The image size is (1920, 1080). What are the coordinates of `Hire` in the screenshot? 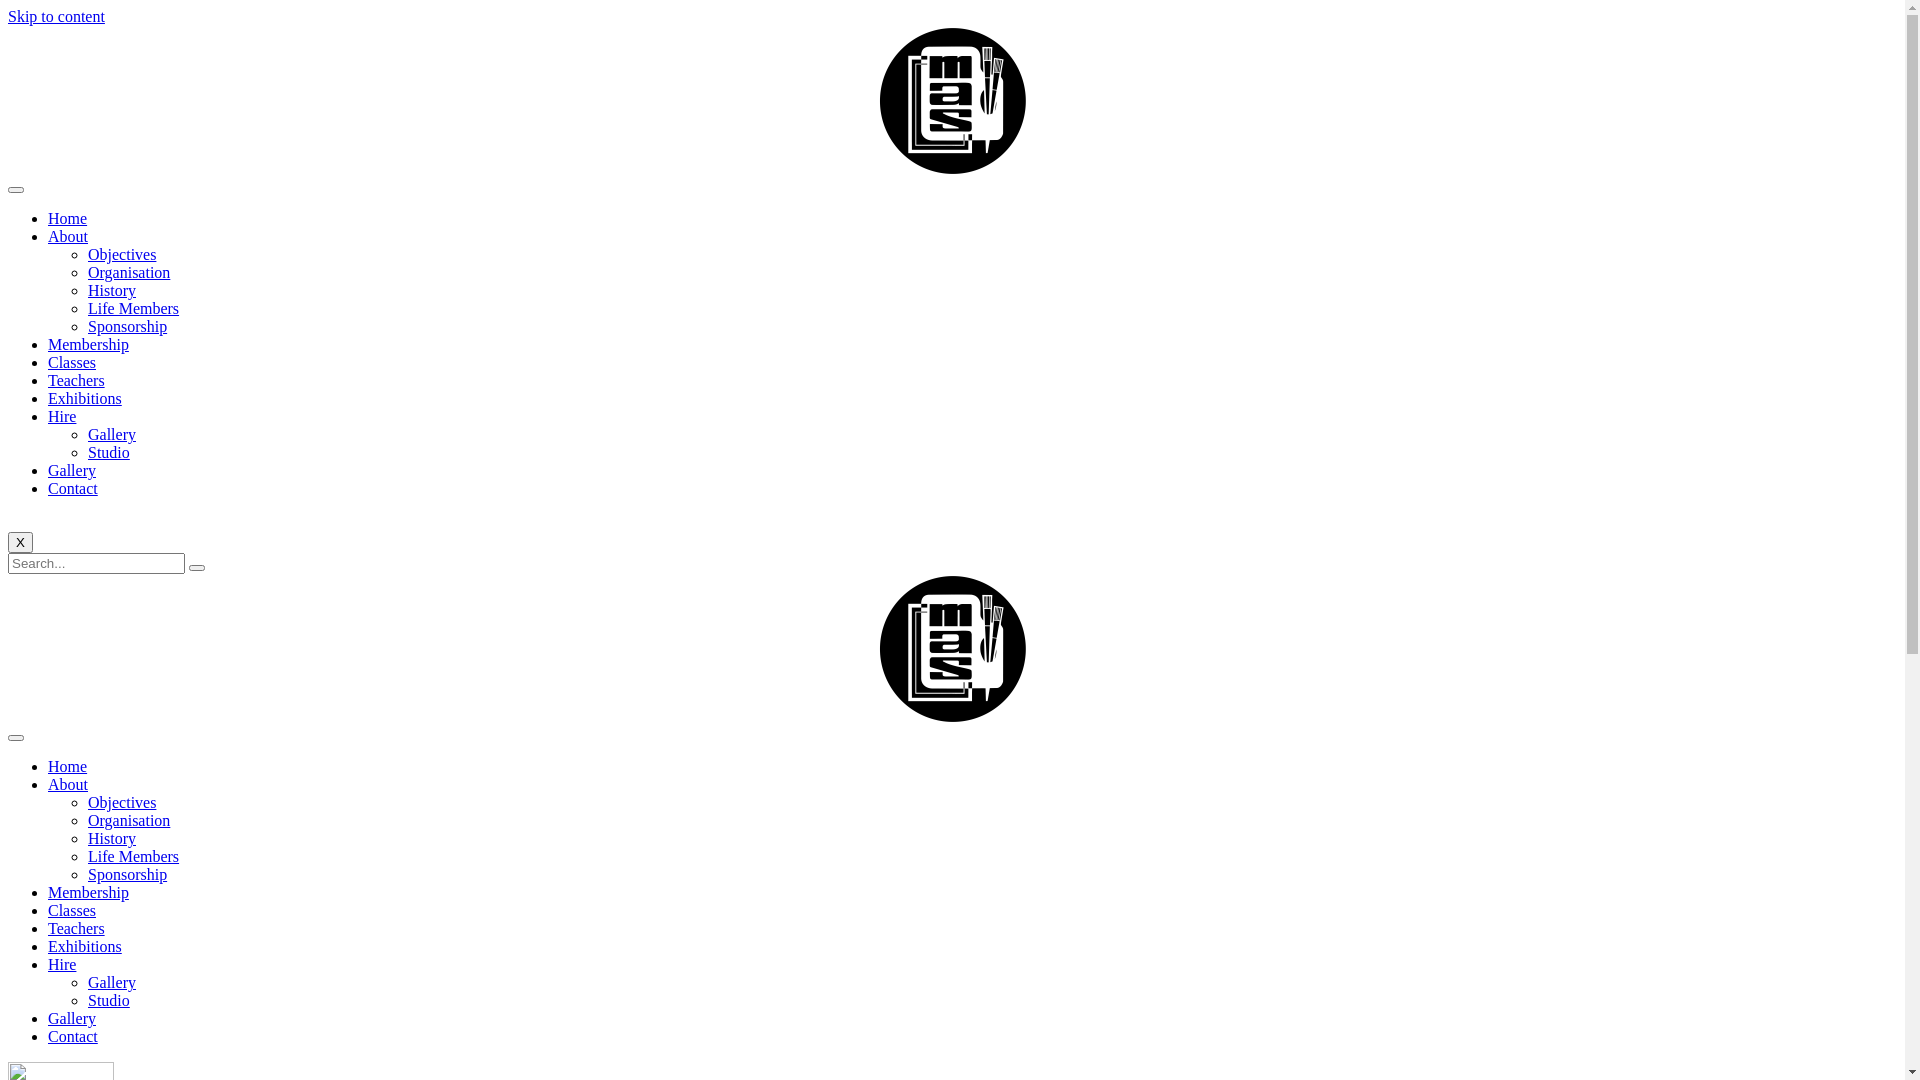 It's located at (62, 964).